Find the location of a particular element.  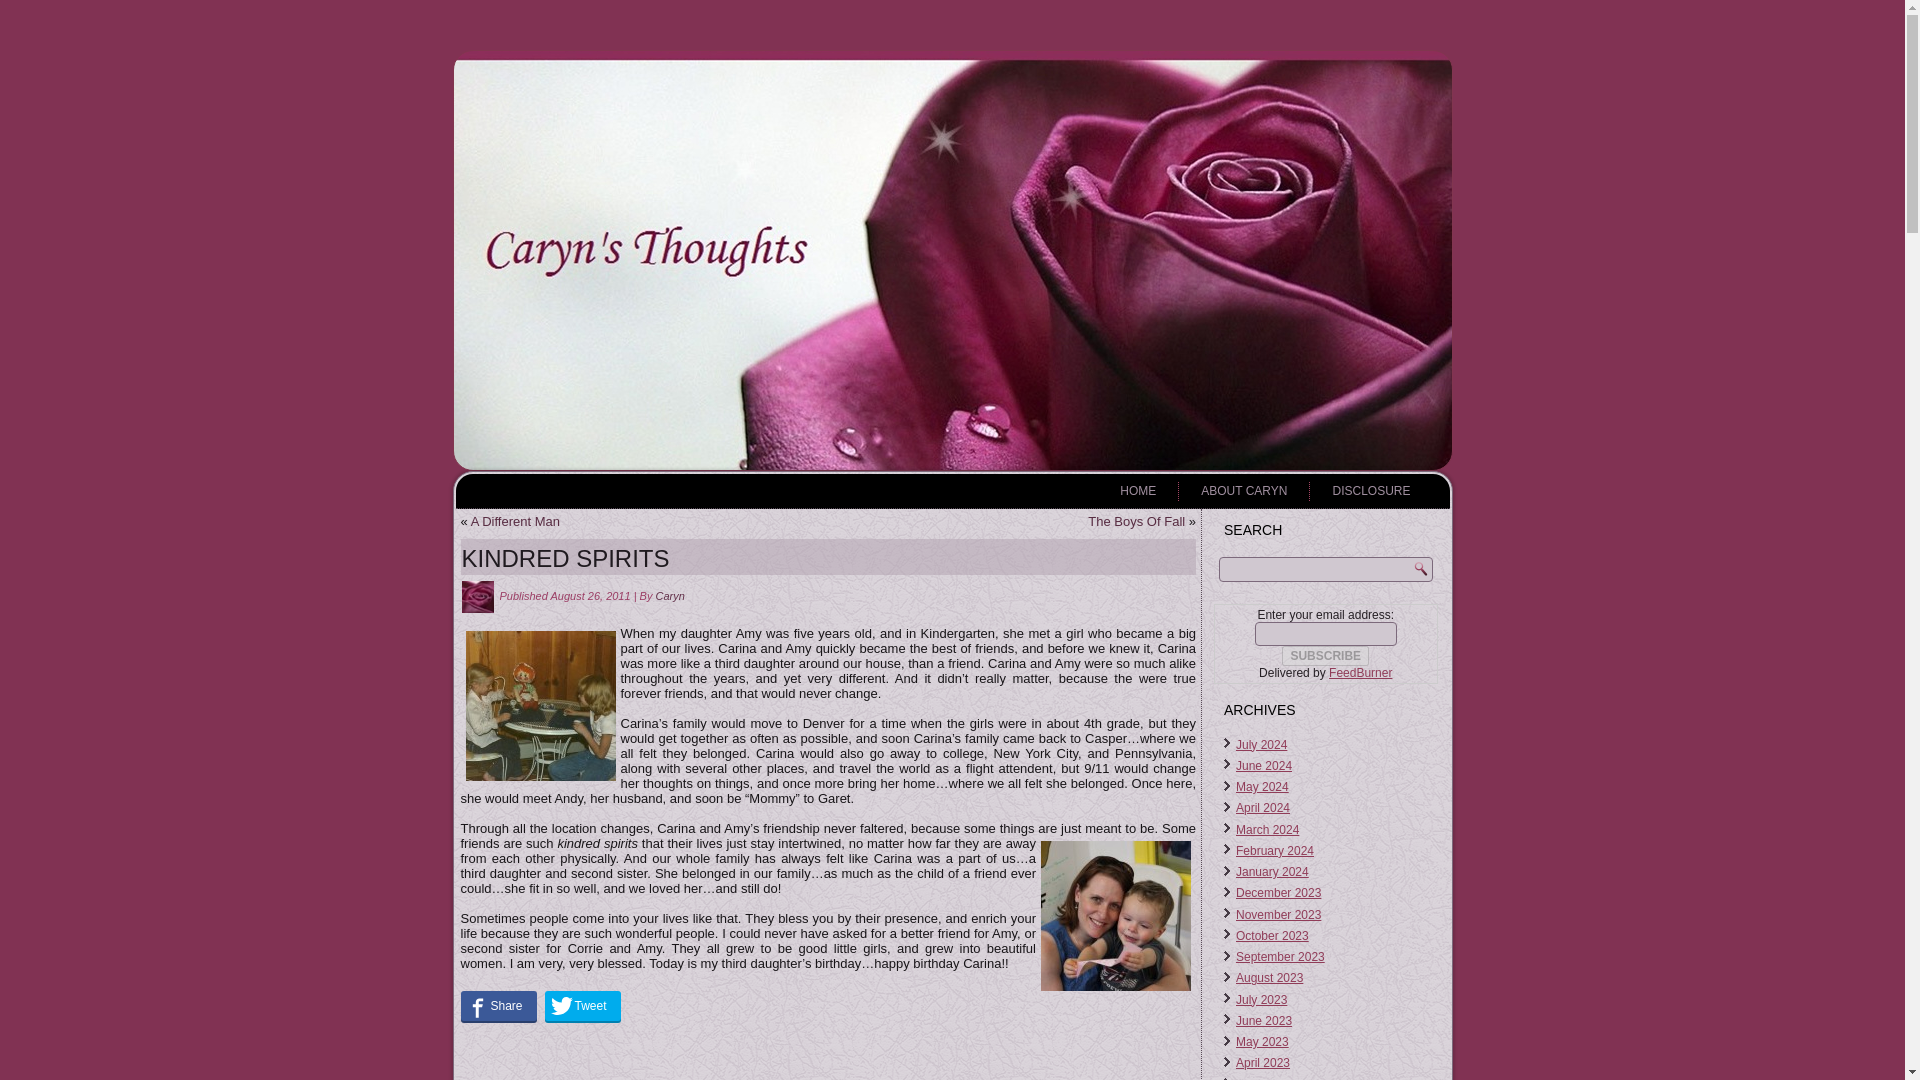

The Tea Party - Amy and Carina is located at coordinates (541, 705).